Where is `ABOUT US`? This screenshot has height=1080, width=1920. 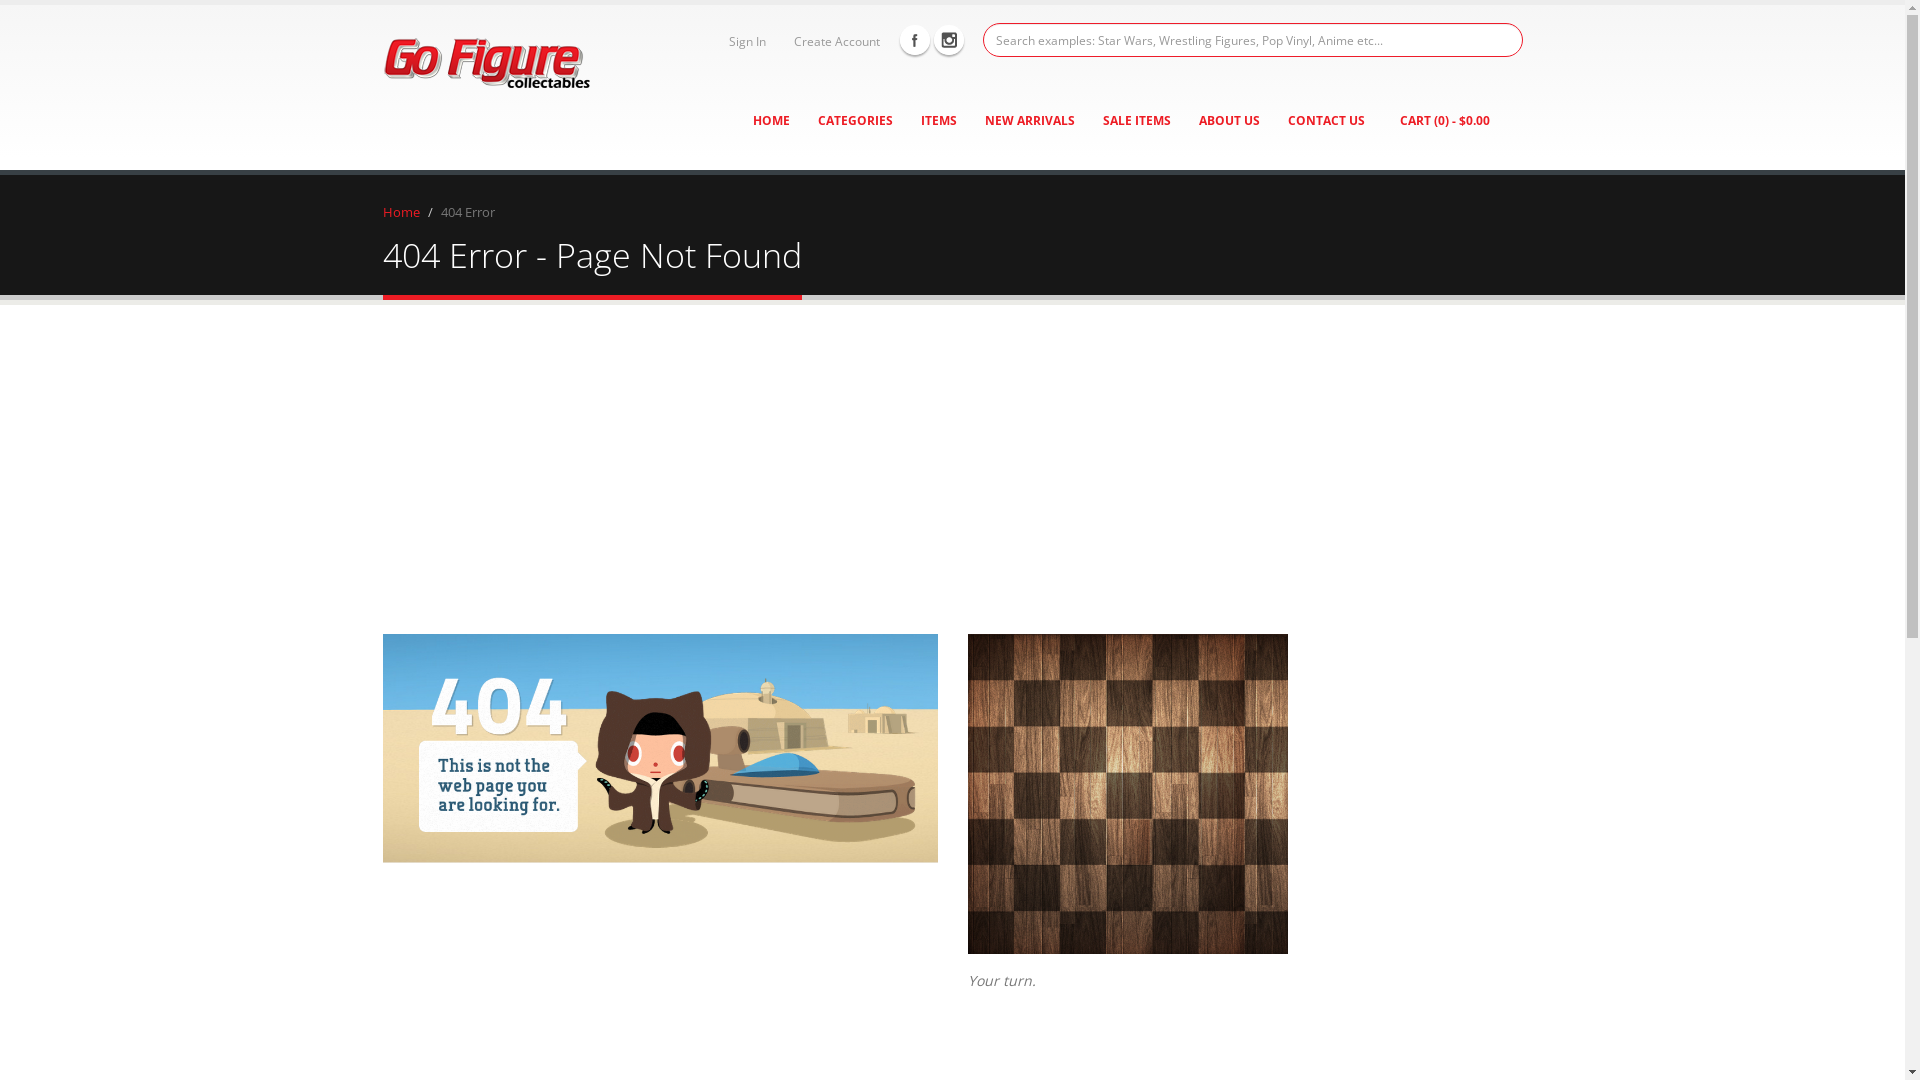
ABOUT US is located at coordinates (1230, 121).